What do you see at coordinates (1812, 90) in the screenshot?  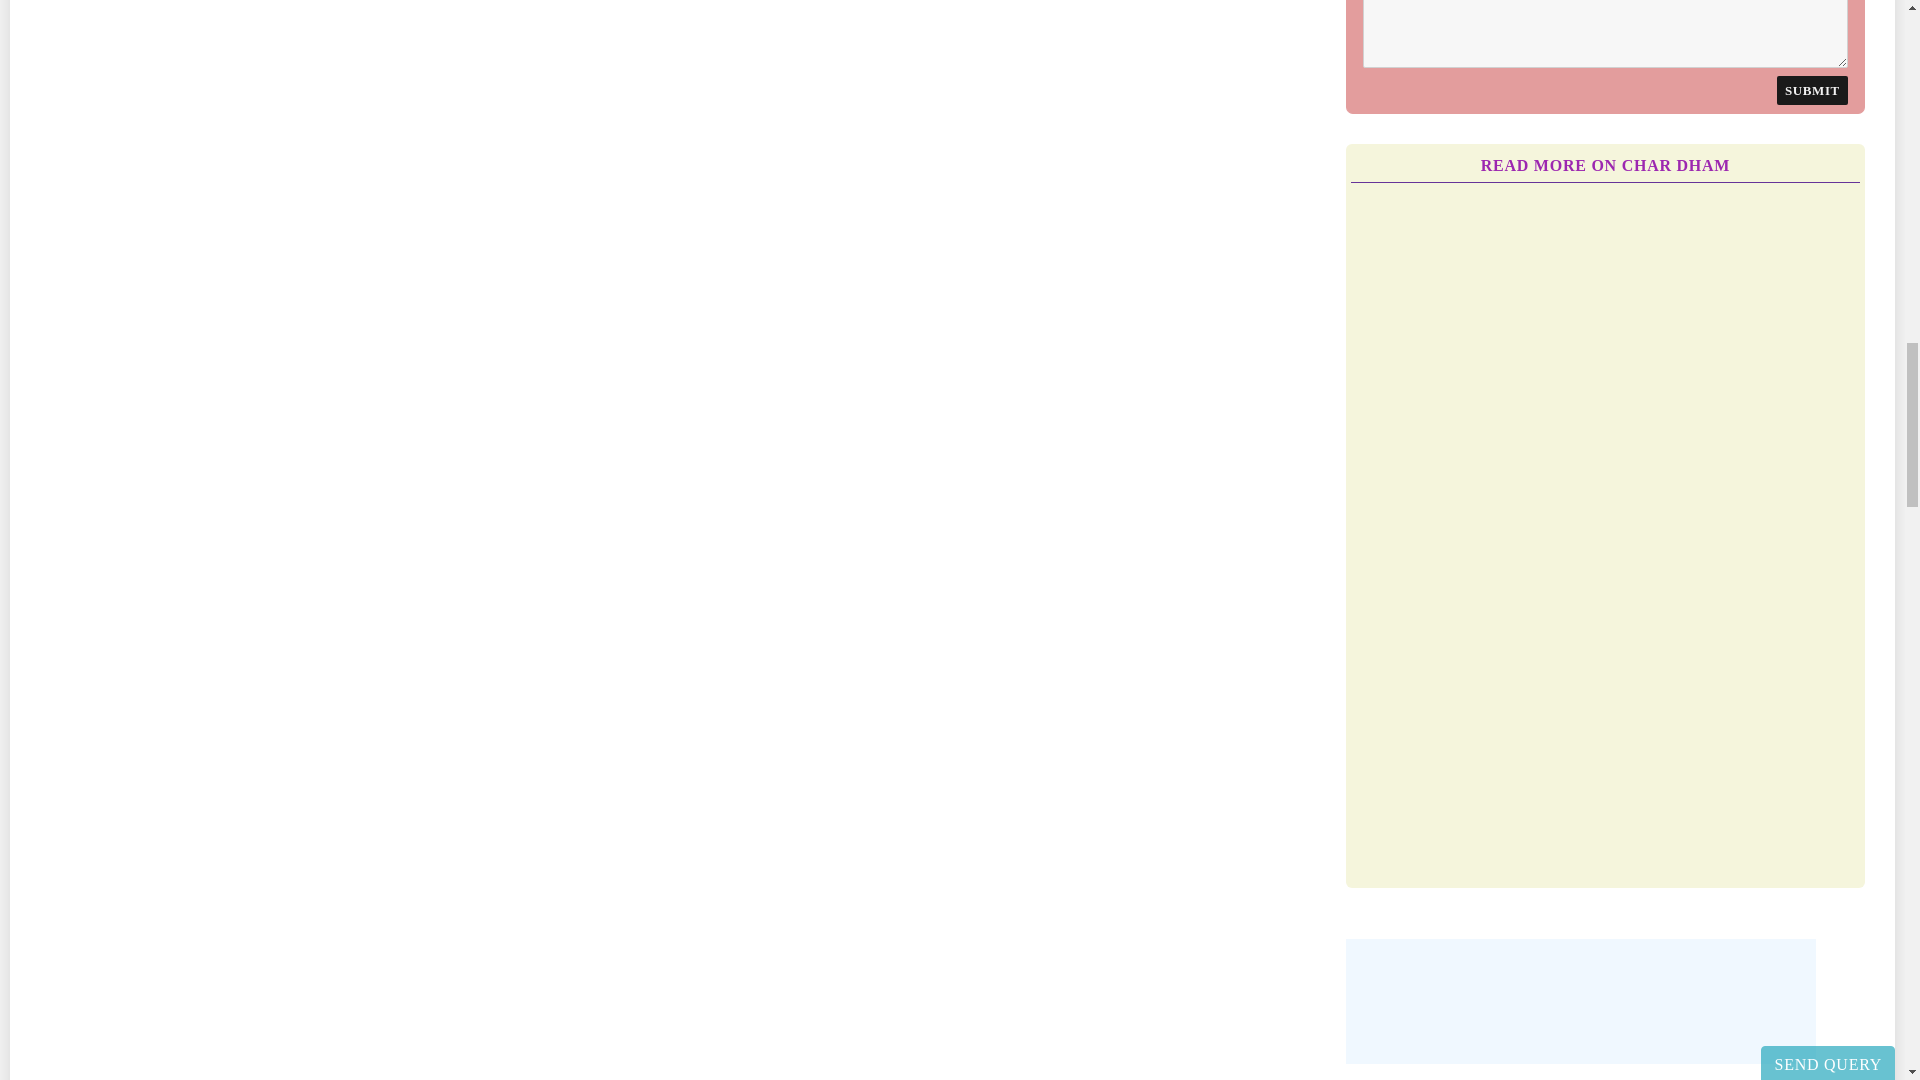 I see `submit` at bounding box center [1812, 90].